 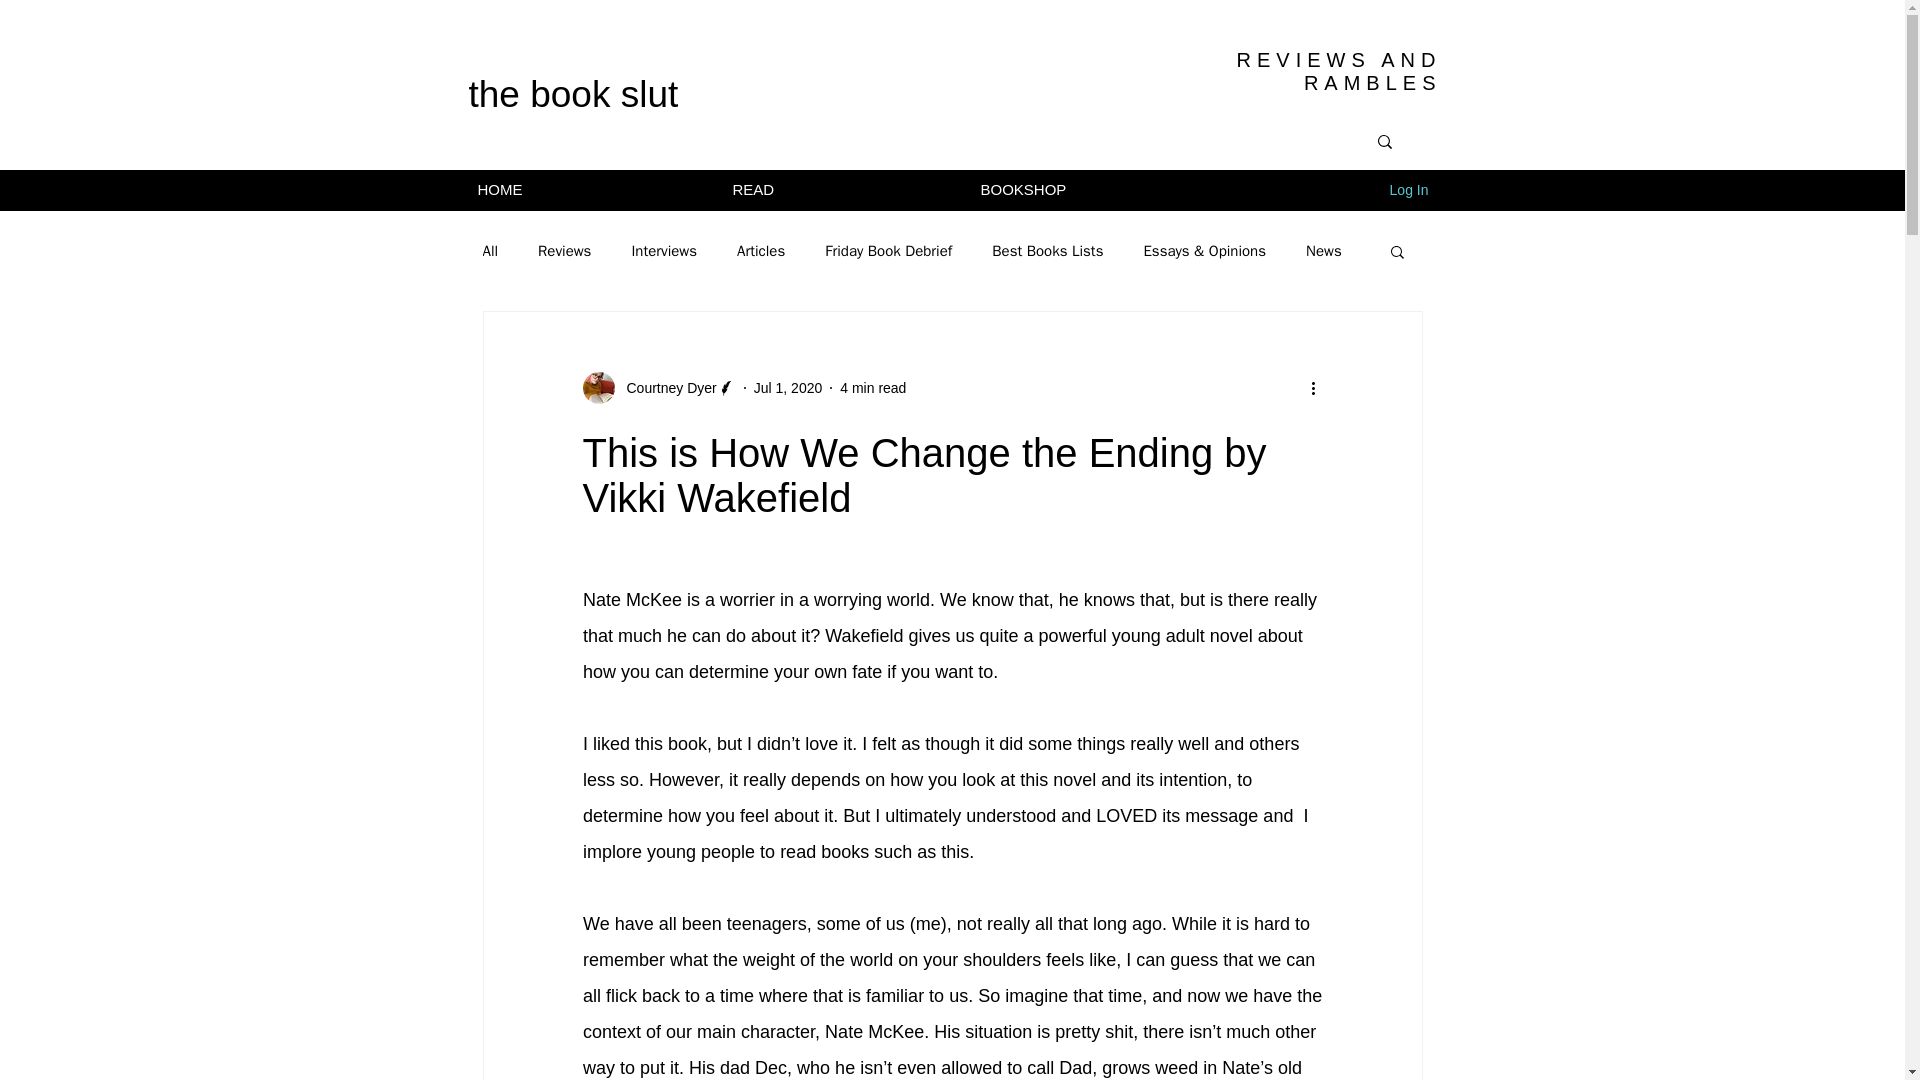 I want to click on Interviews, so click(x=664, y=251).